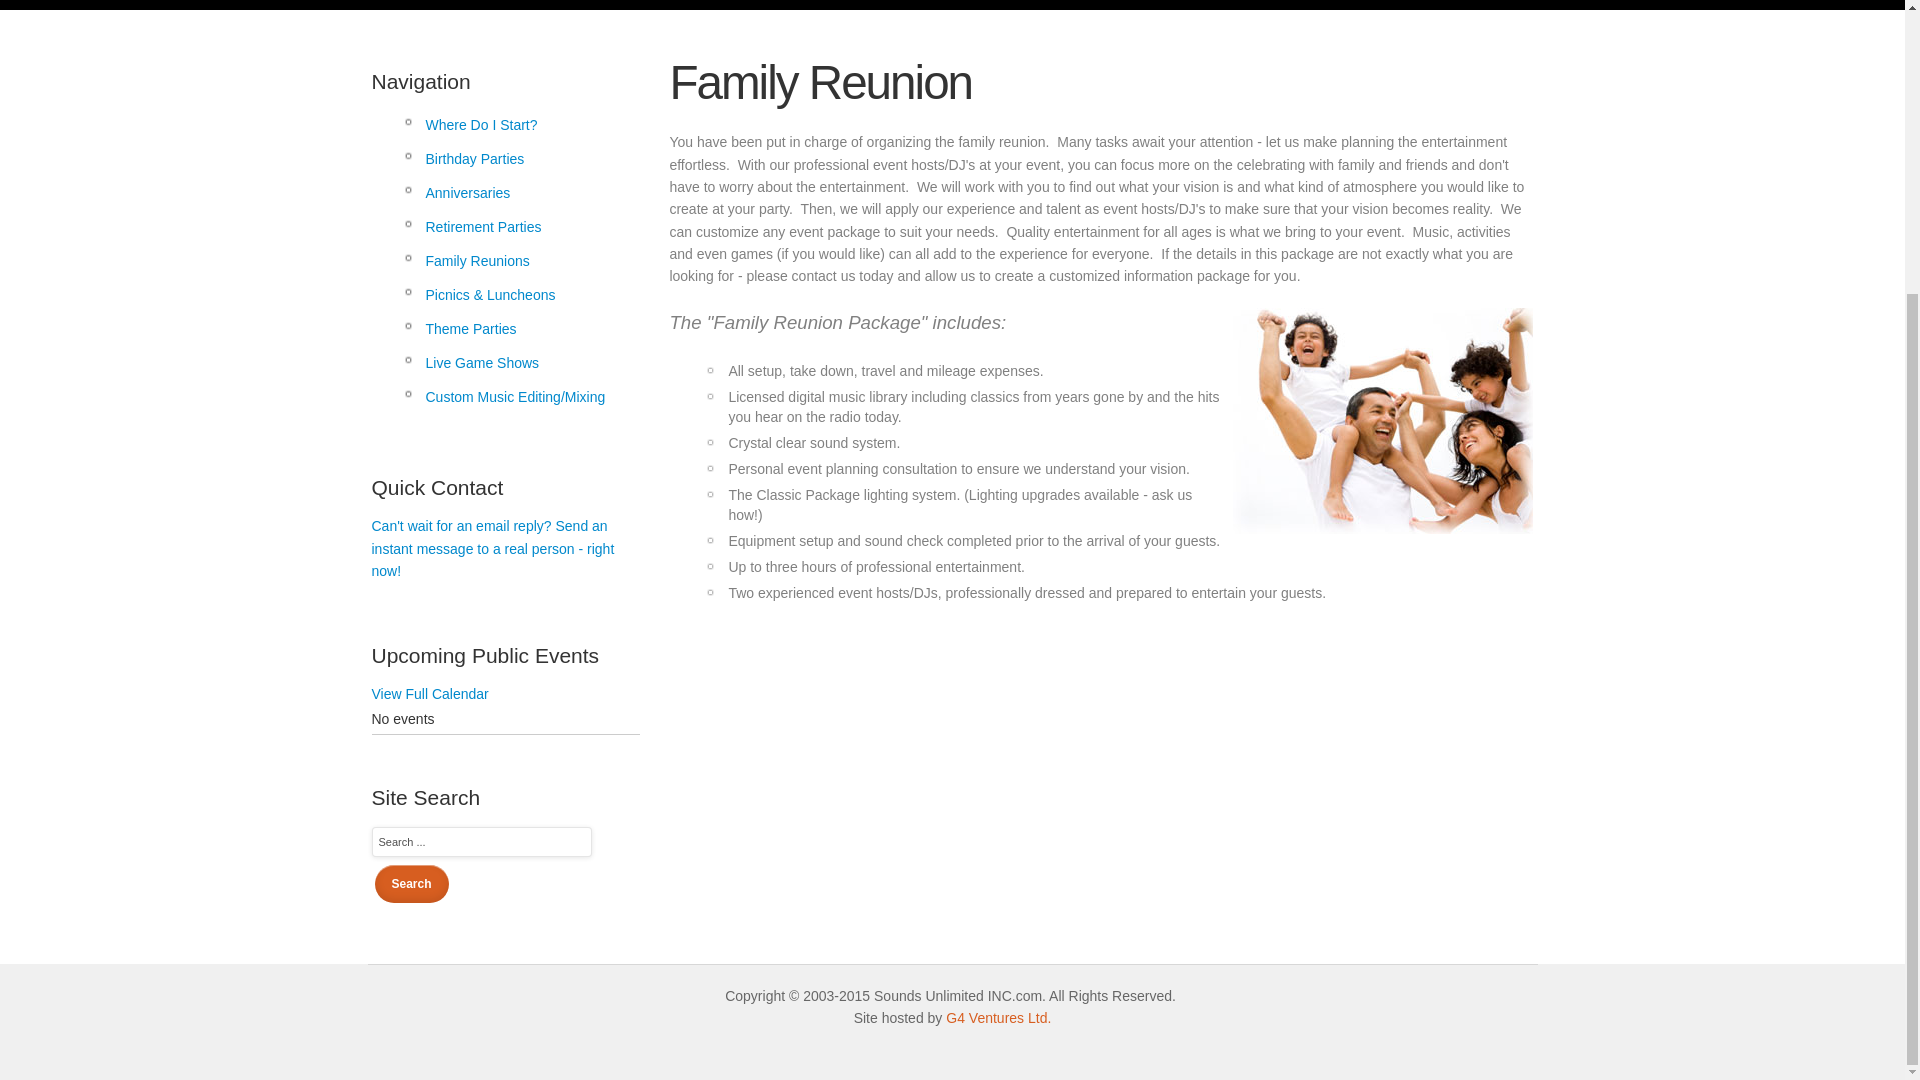 Image resolution: width=1920 pixels, height=1080 pixels. What do you see at coordinates (482, 842) in the screenshot?
I see `Search ...` at bounding box center [482, 842].